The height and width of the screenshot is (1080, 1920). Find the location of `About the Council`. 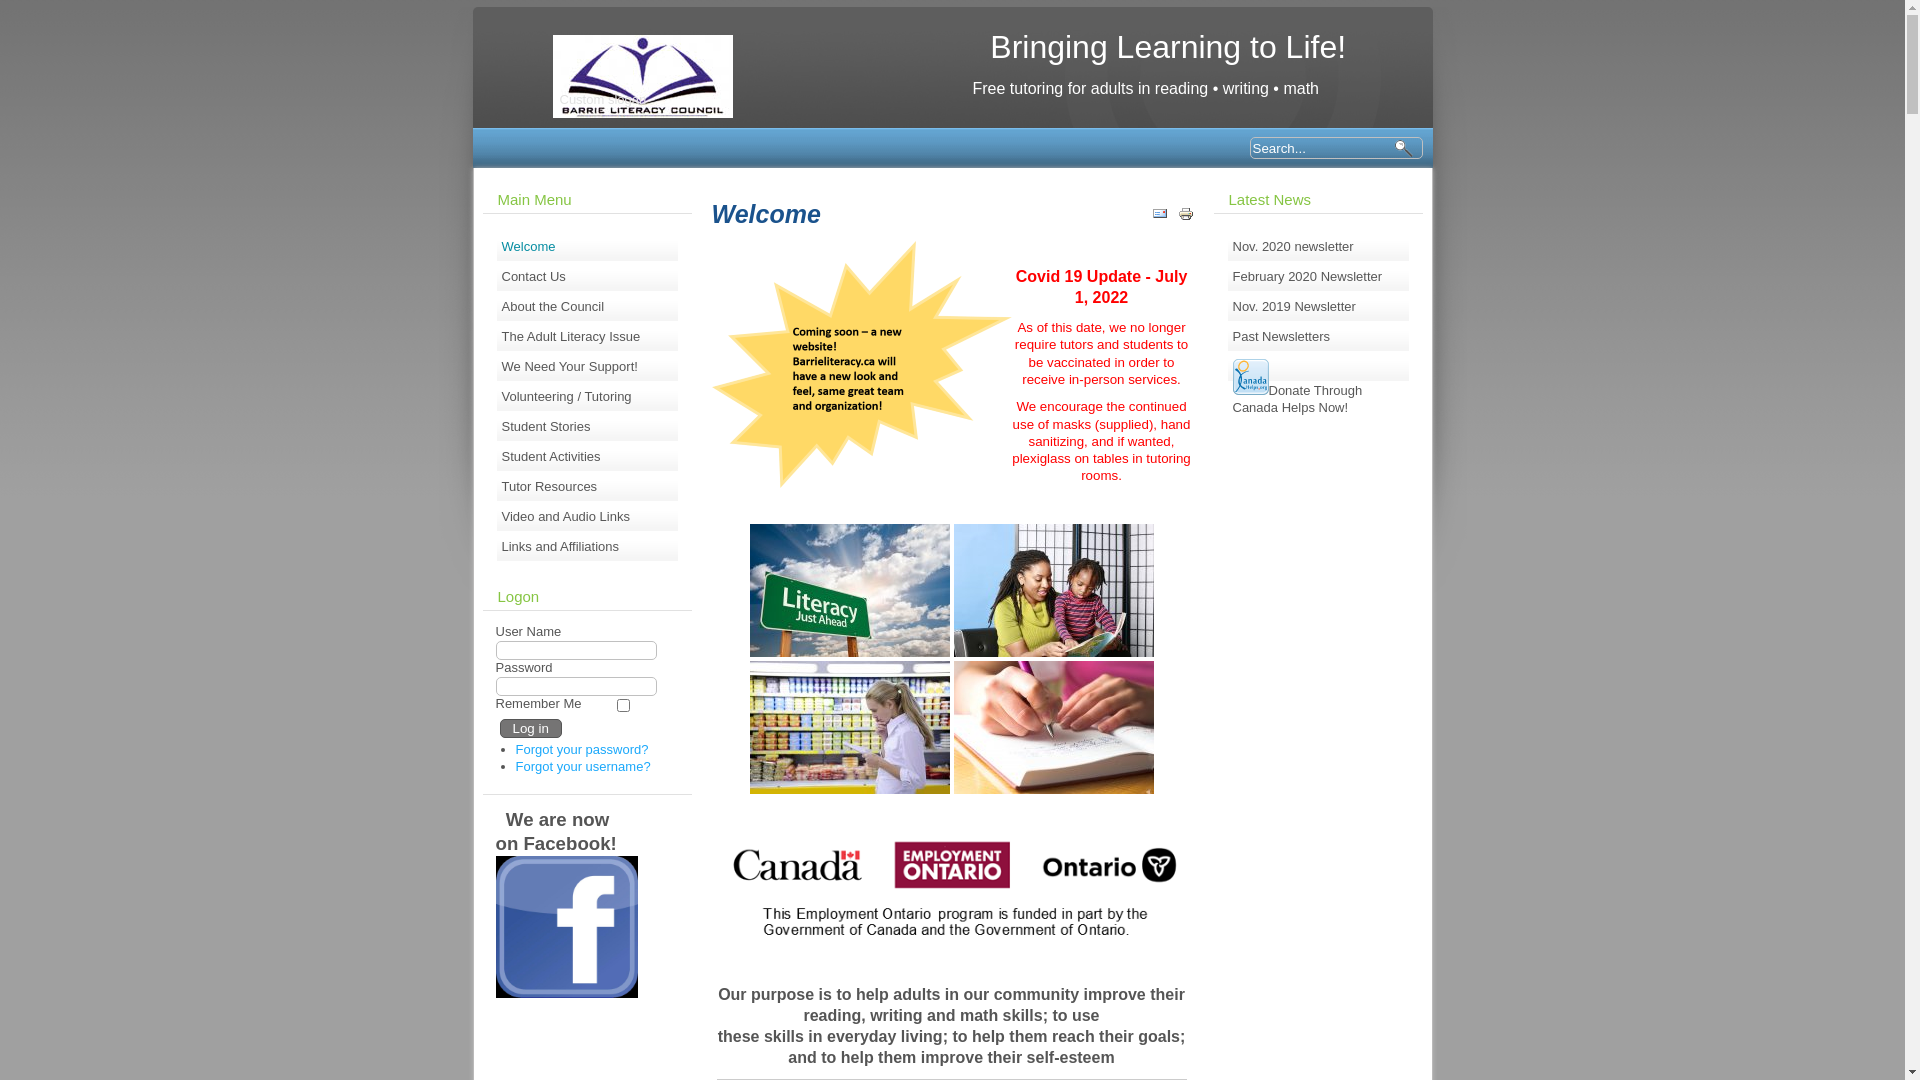

About the Council is located at coordinates (588, 307).